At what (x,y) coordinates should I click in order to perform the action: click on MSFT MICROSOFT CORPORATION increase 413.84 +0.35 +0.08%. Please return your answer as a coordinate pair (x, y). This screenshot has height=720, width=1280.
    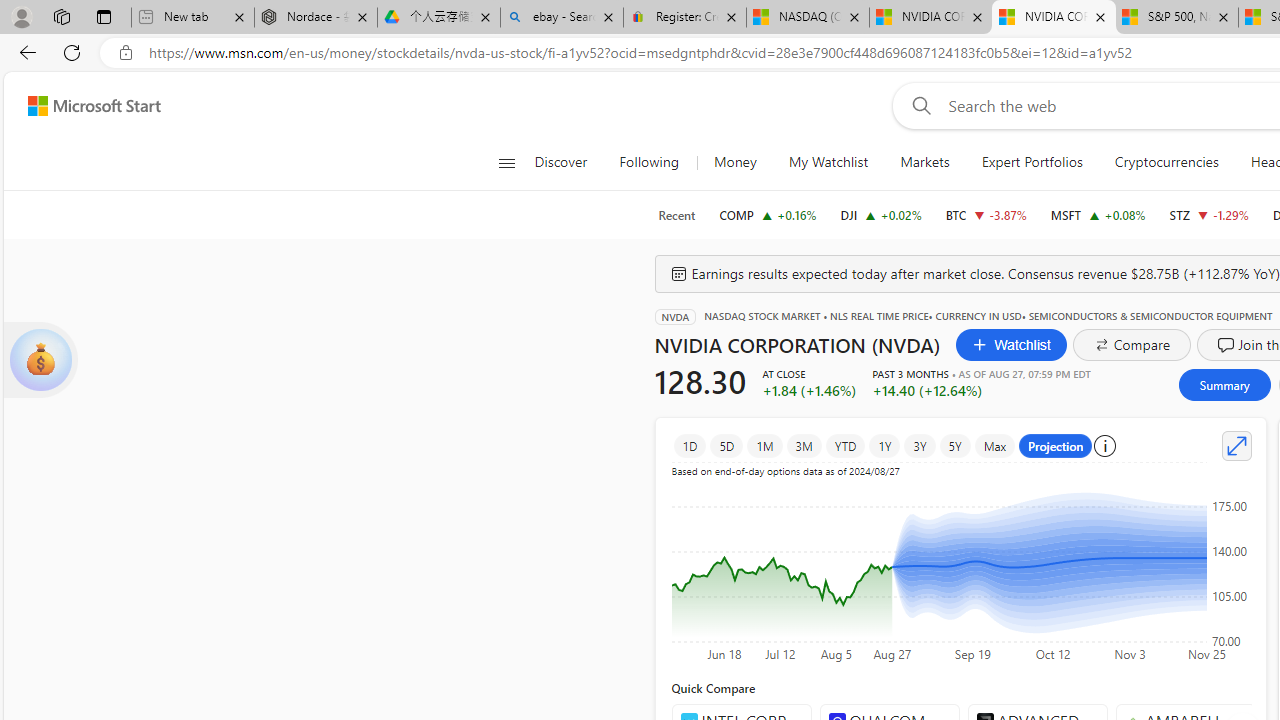
    Looking at the image, I should click on (1098, 214).